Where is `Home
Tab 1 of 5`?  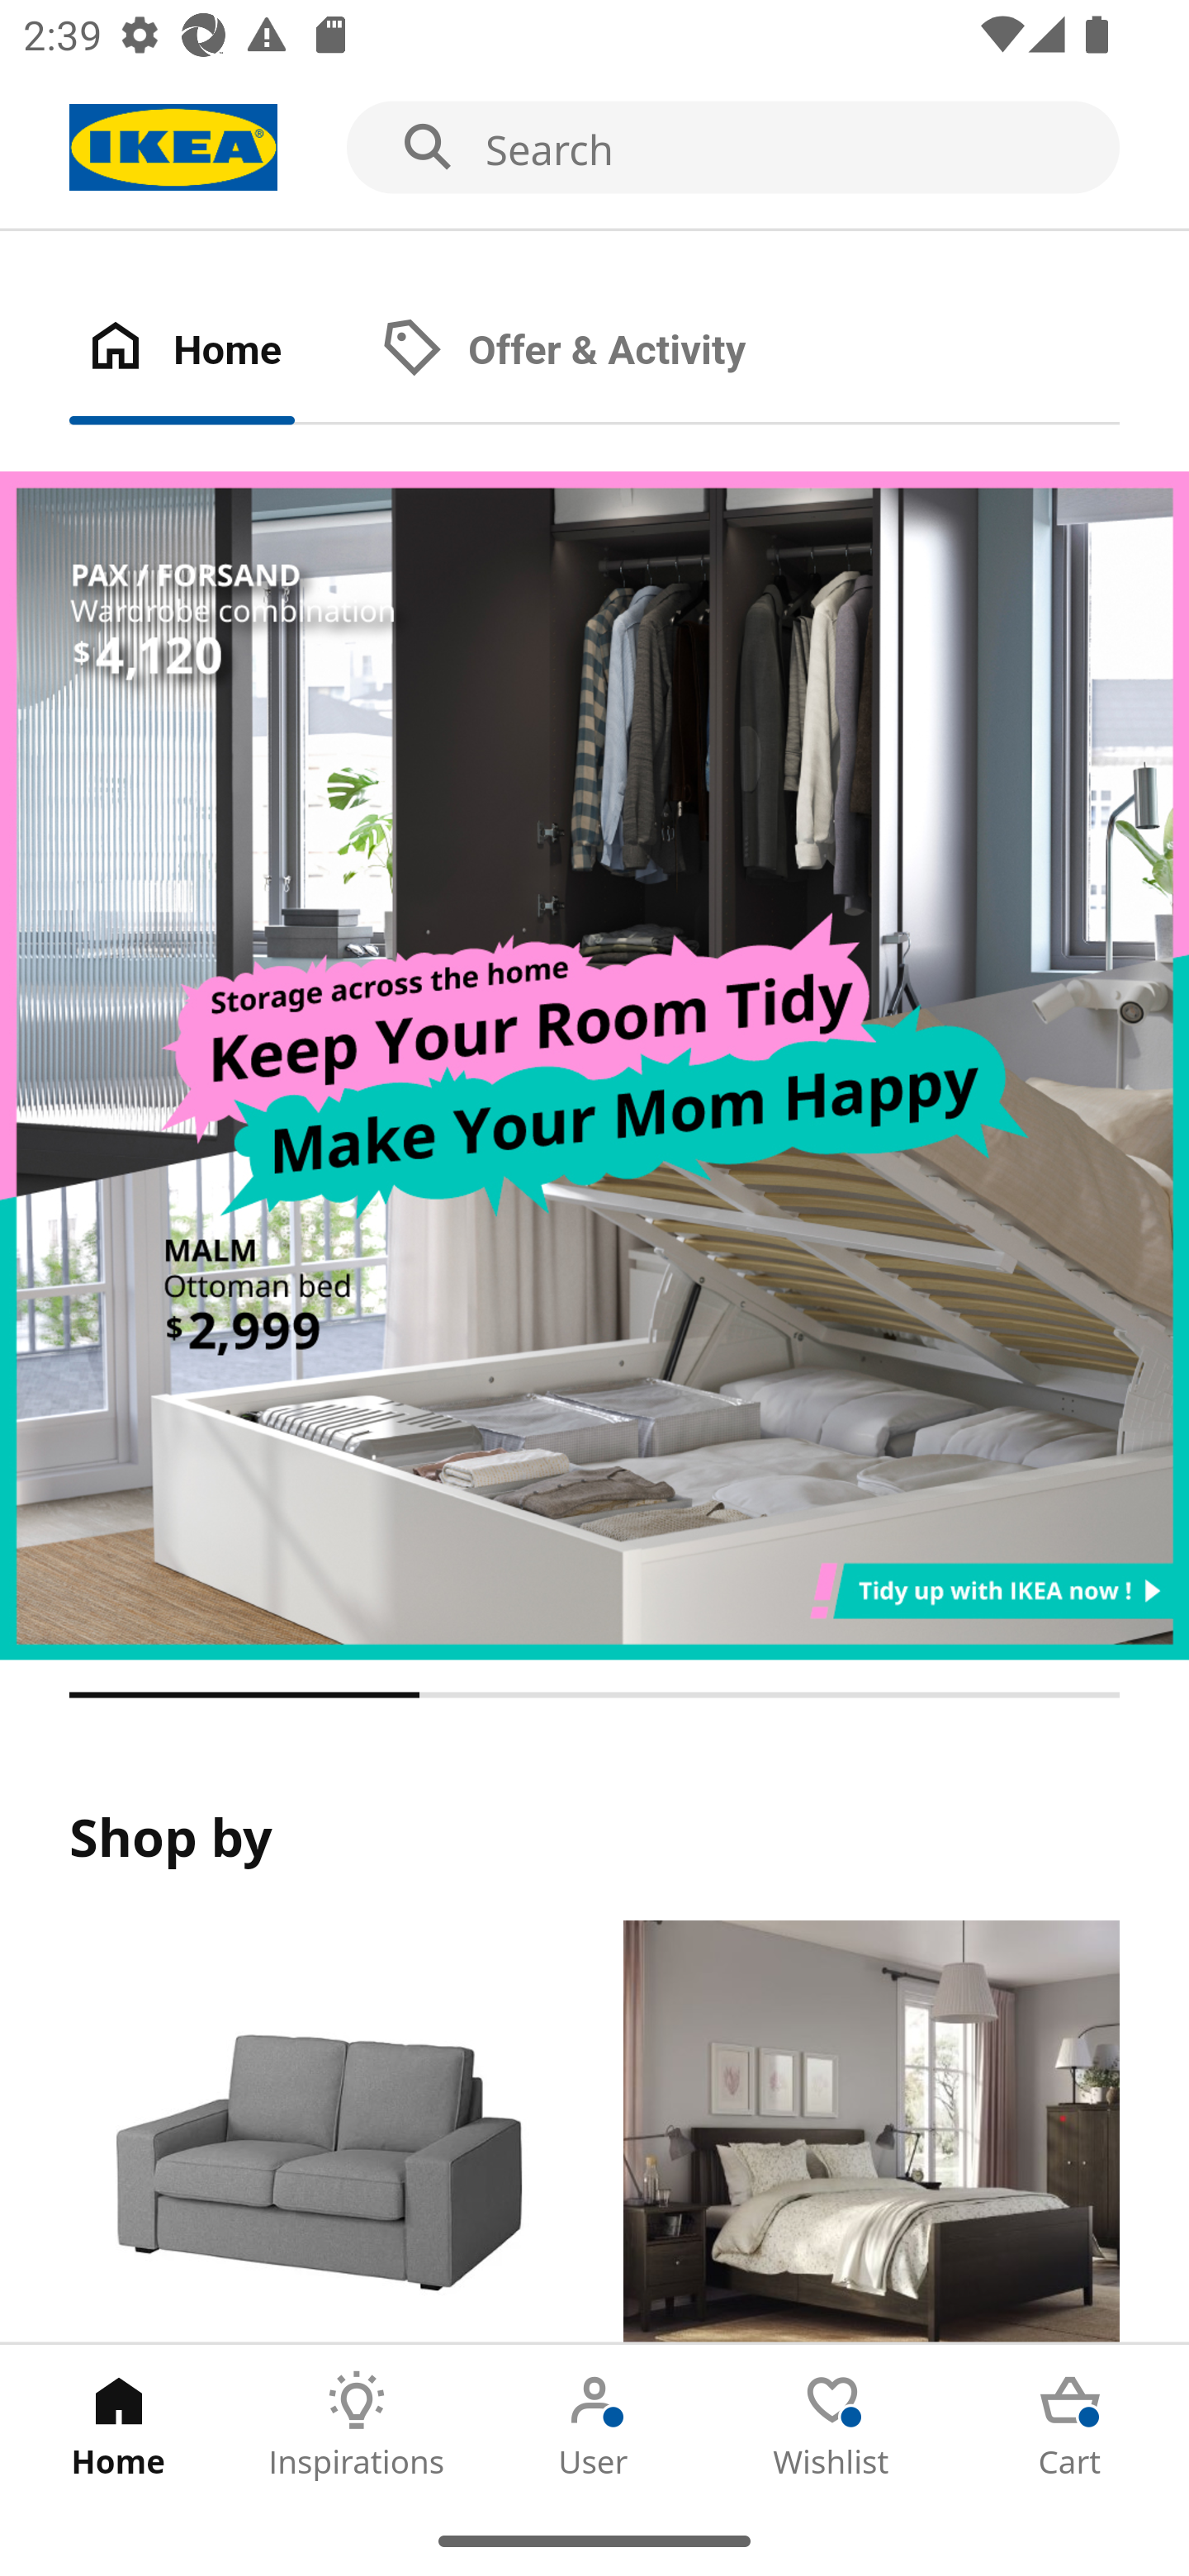
Home
Tab 1 of 5 is located at coordinates (119, 2425).